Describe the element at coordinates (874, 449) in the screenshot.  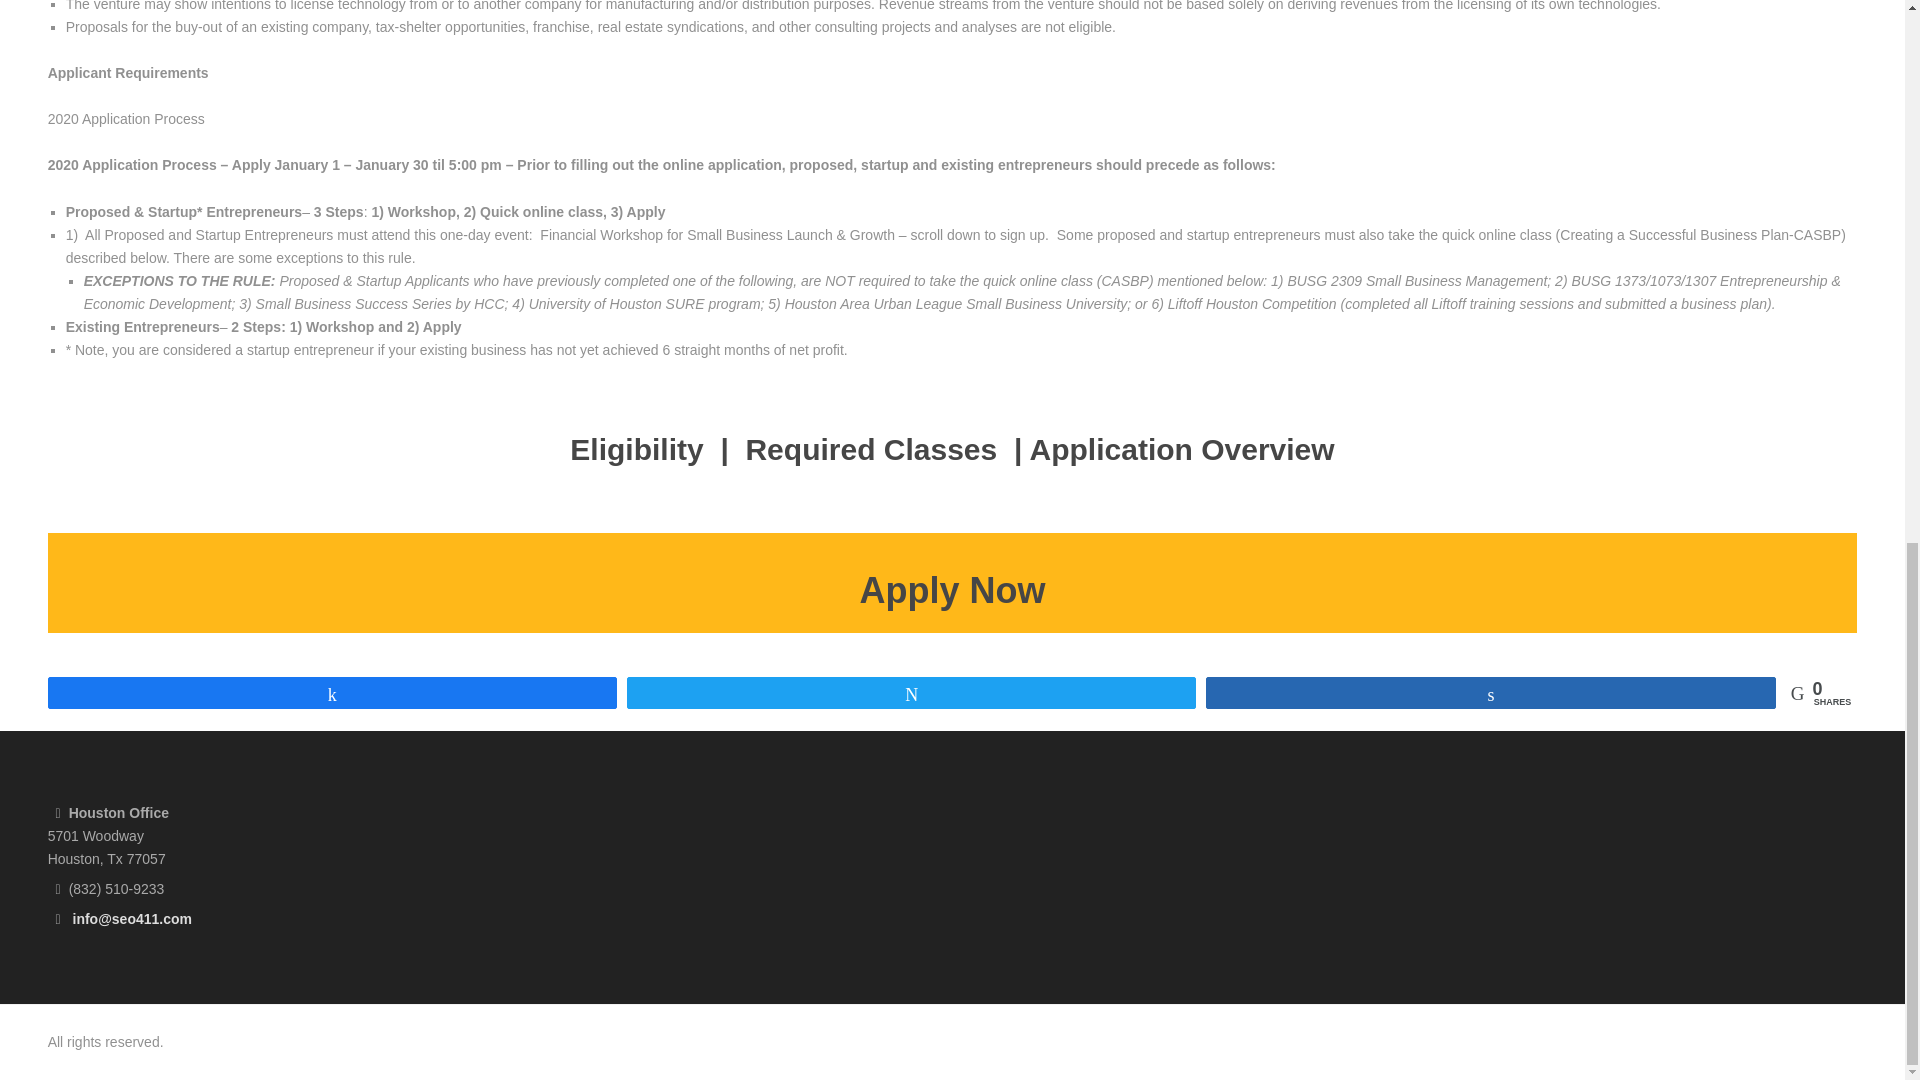
I see `Required Classes ` at that location.